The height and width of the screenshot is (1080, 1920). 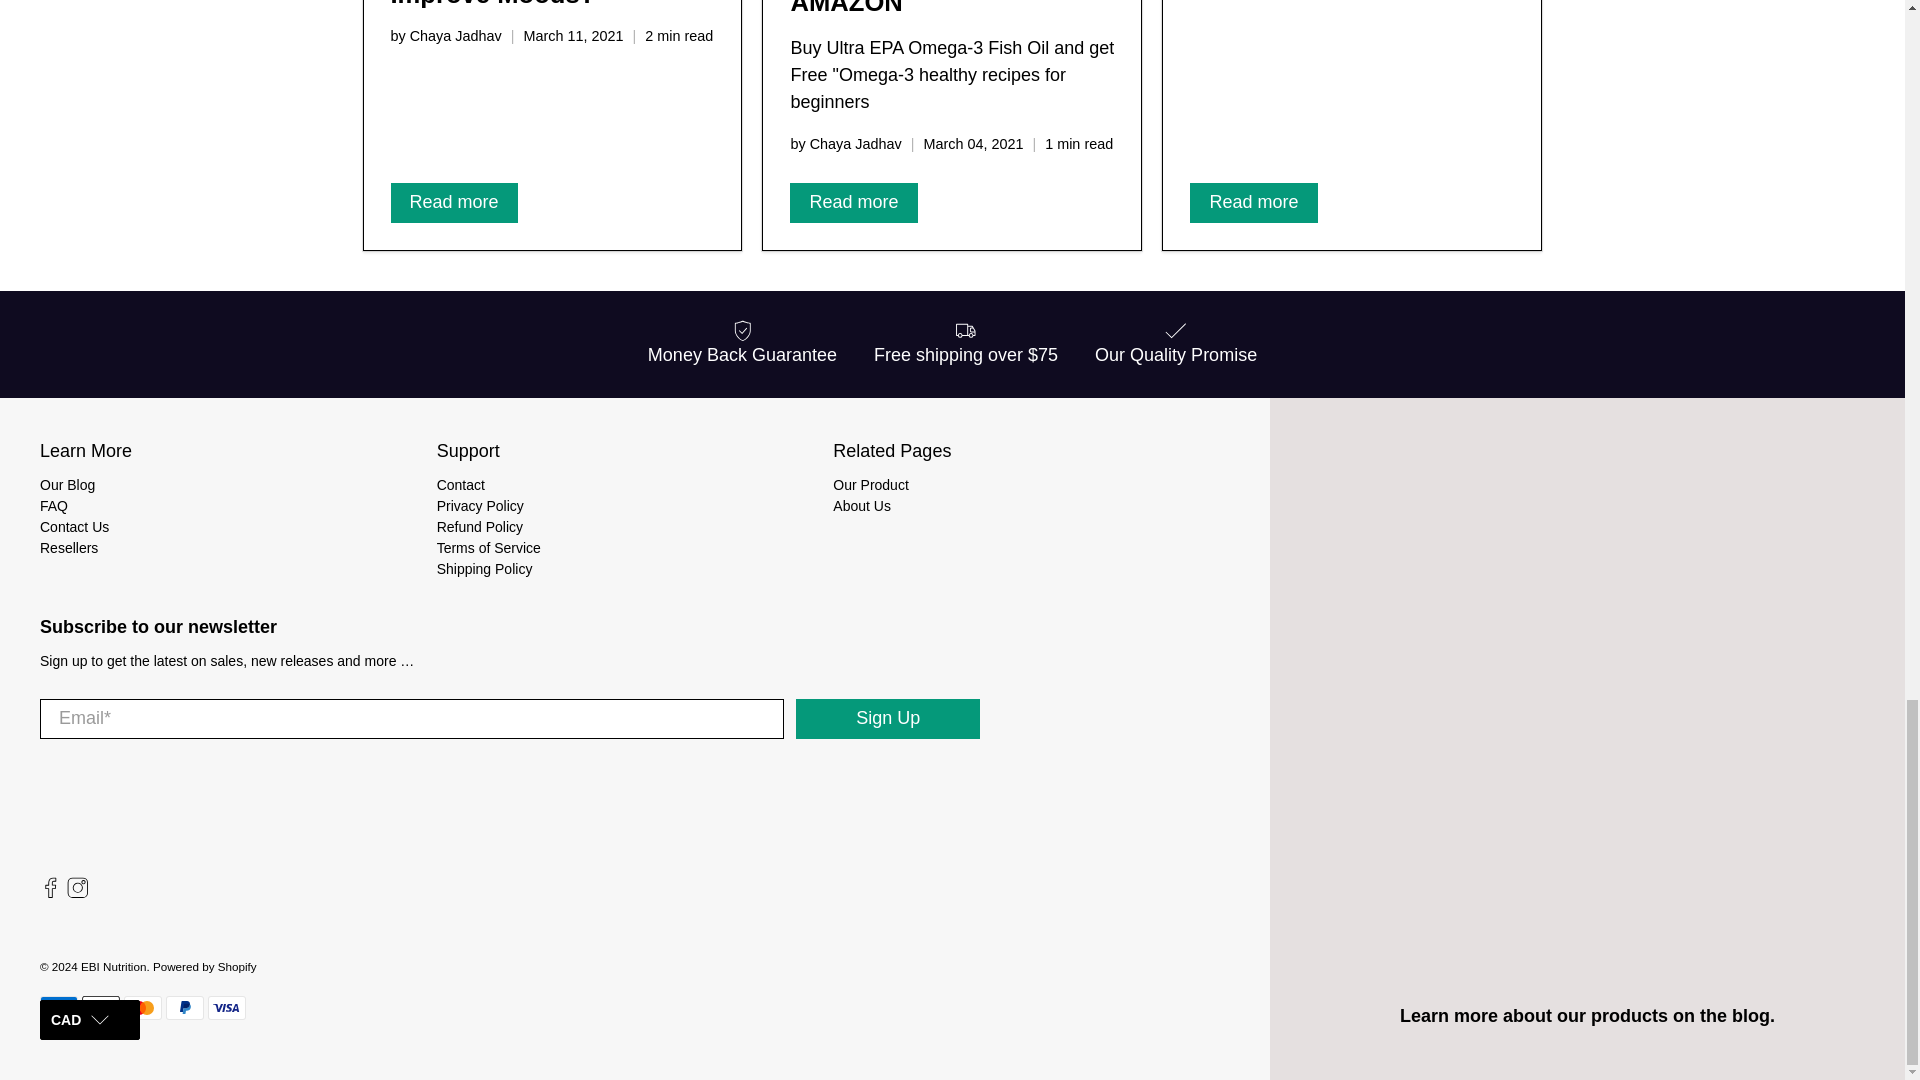 I want to click on by Chaya Jadhav, so click(x=445, y=36).